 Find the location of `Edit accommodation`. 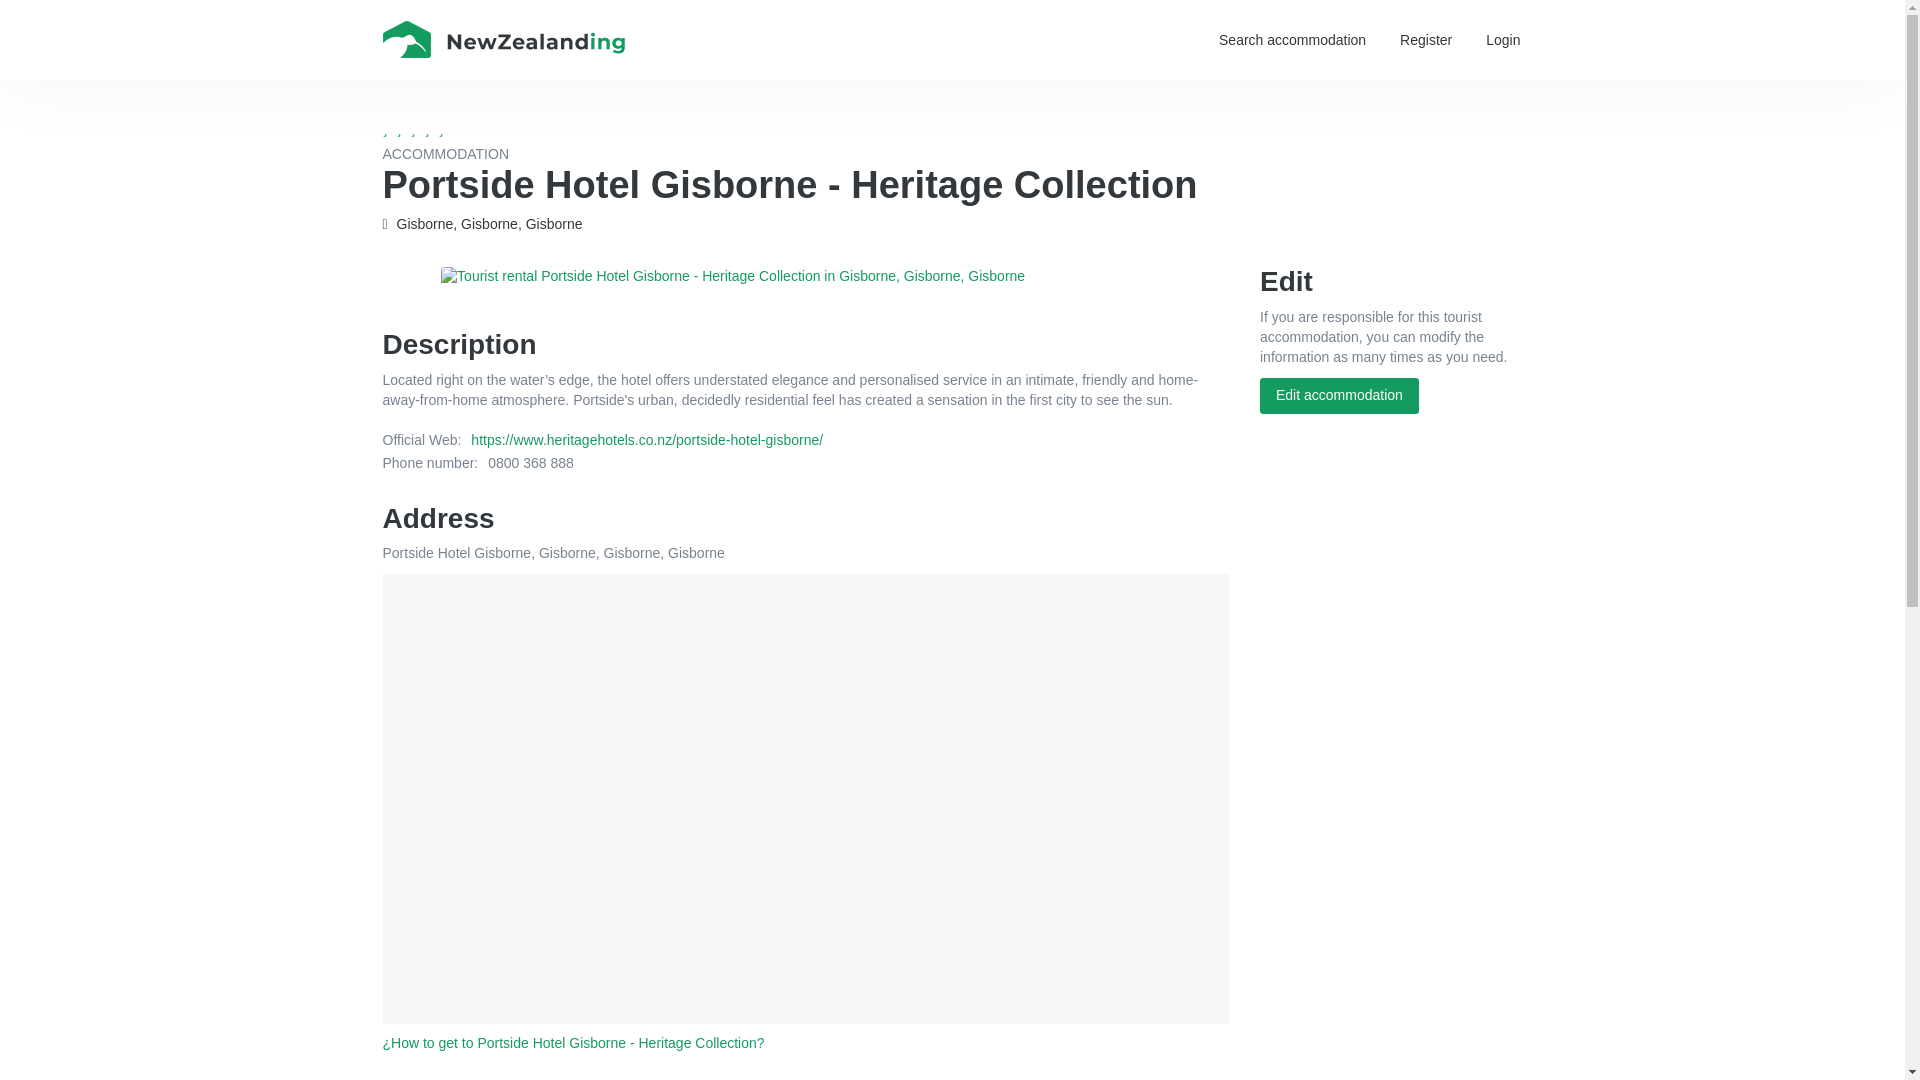

Edit accommodation is located at coordinates (1338, 396).